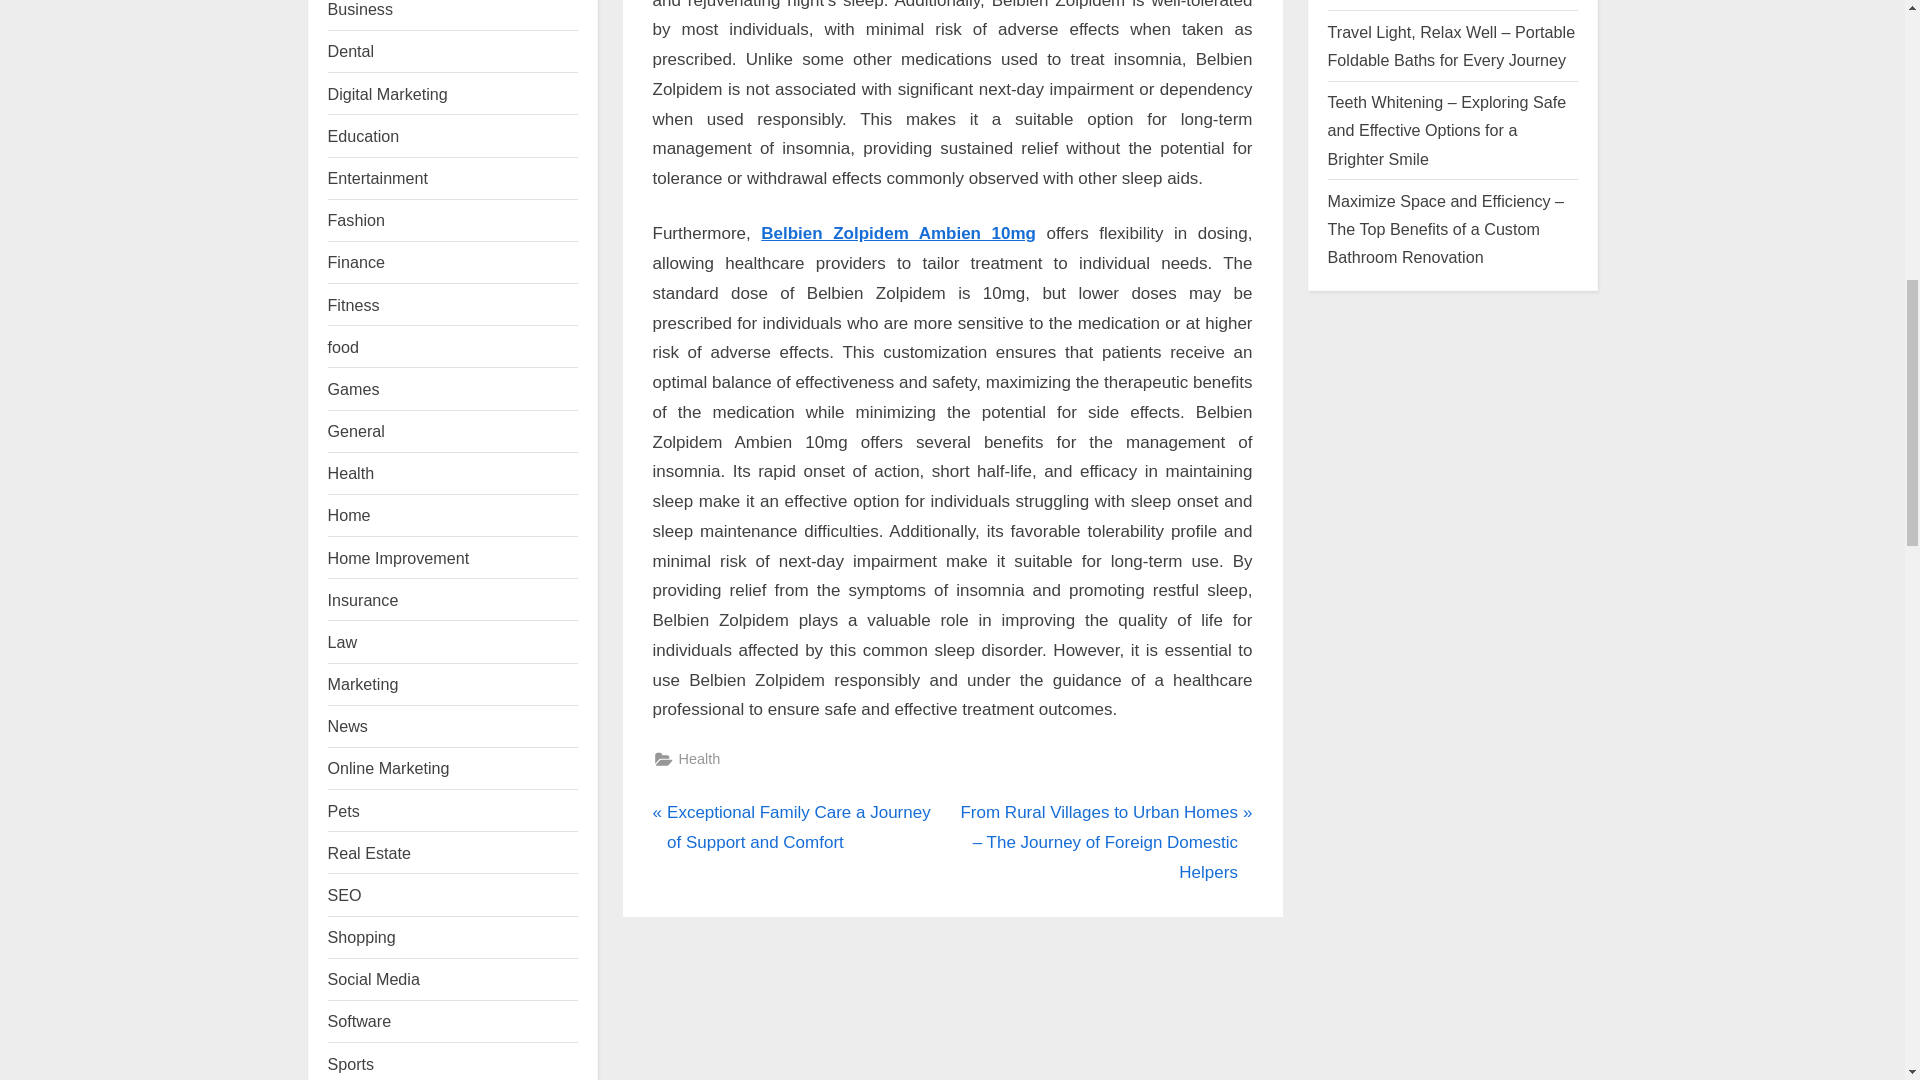  I want to click on Home Improvement, so click(399, 558).